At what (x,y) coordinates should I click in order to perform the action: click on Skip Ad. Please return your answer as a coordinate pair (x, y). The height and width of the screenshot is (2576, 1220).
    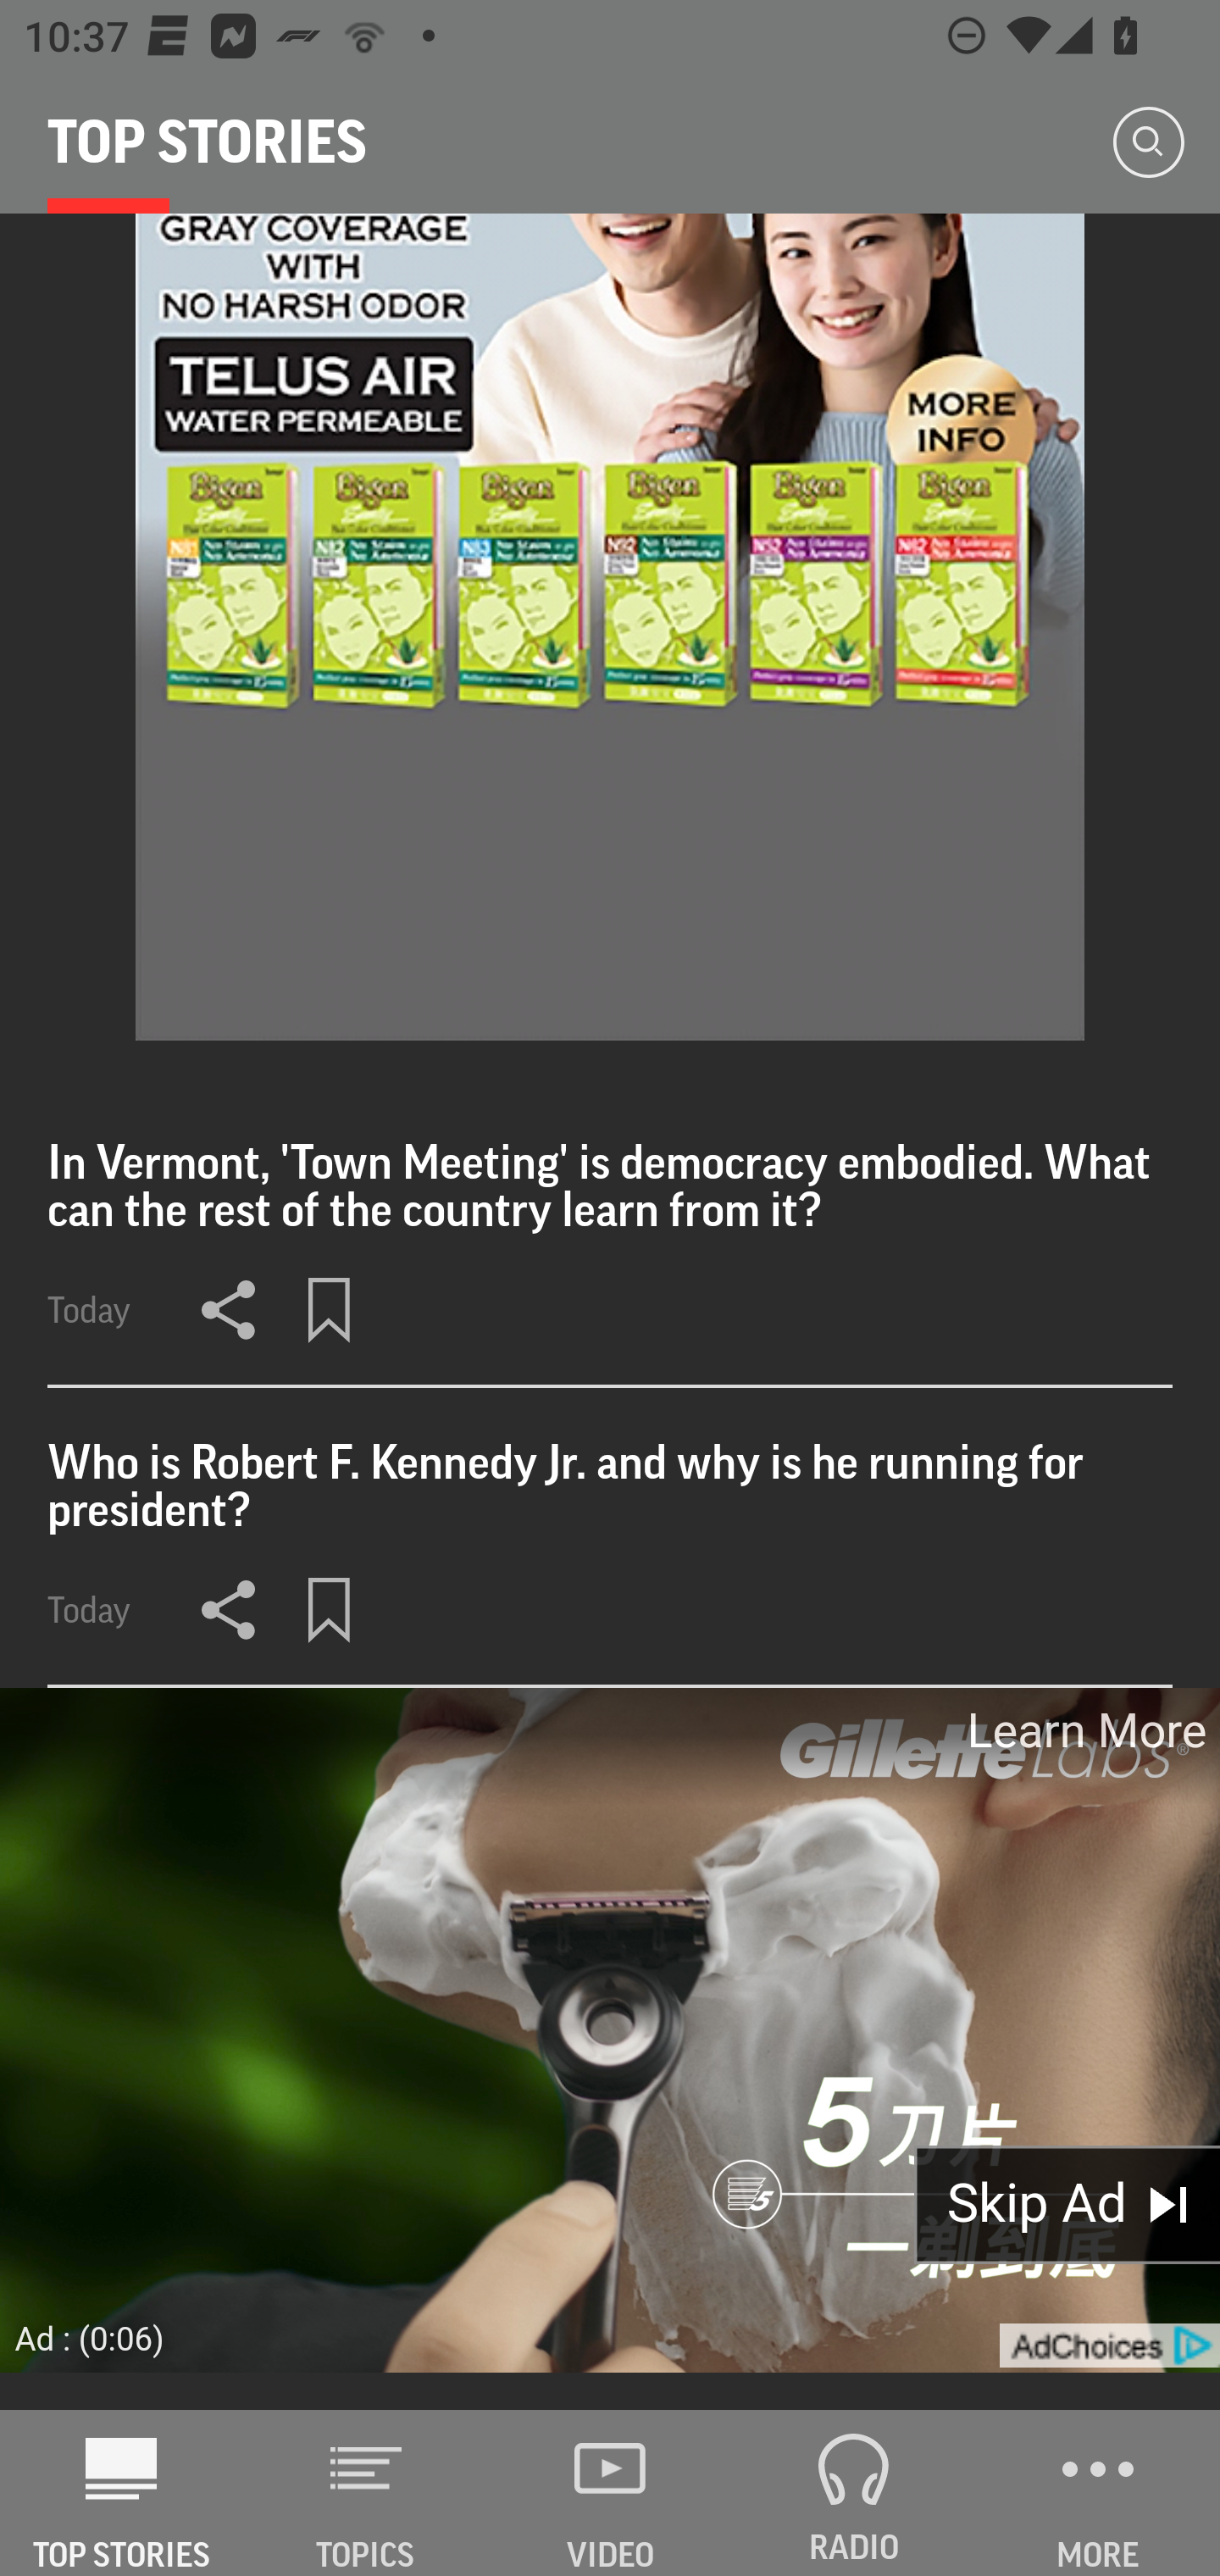
    Looking at the image, I should click on (1067, 2207).